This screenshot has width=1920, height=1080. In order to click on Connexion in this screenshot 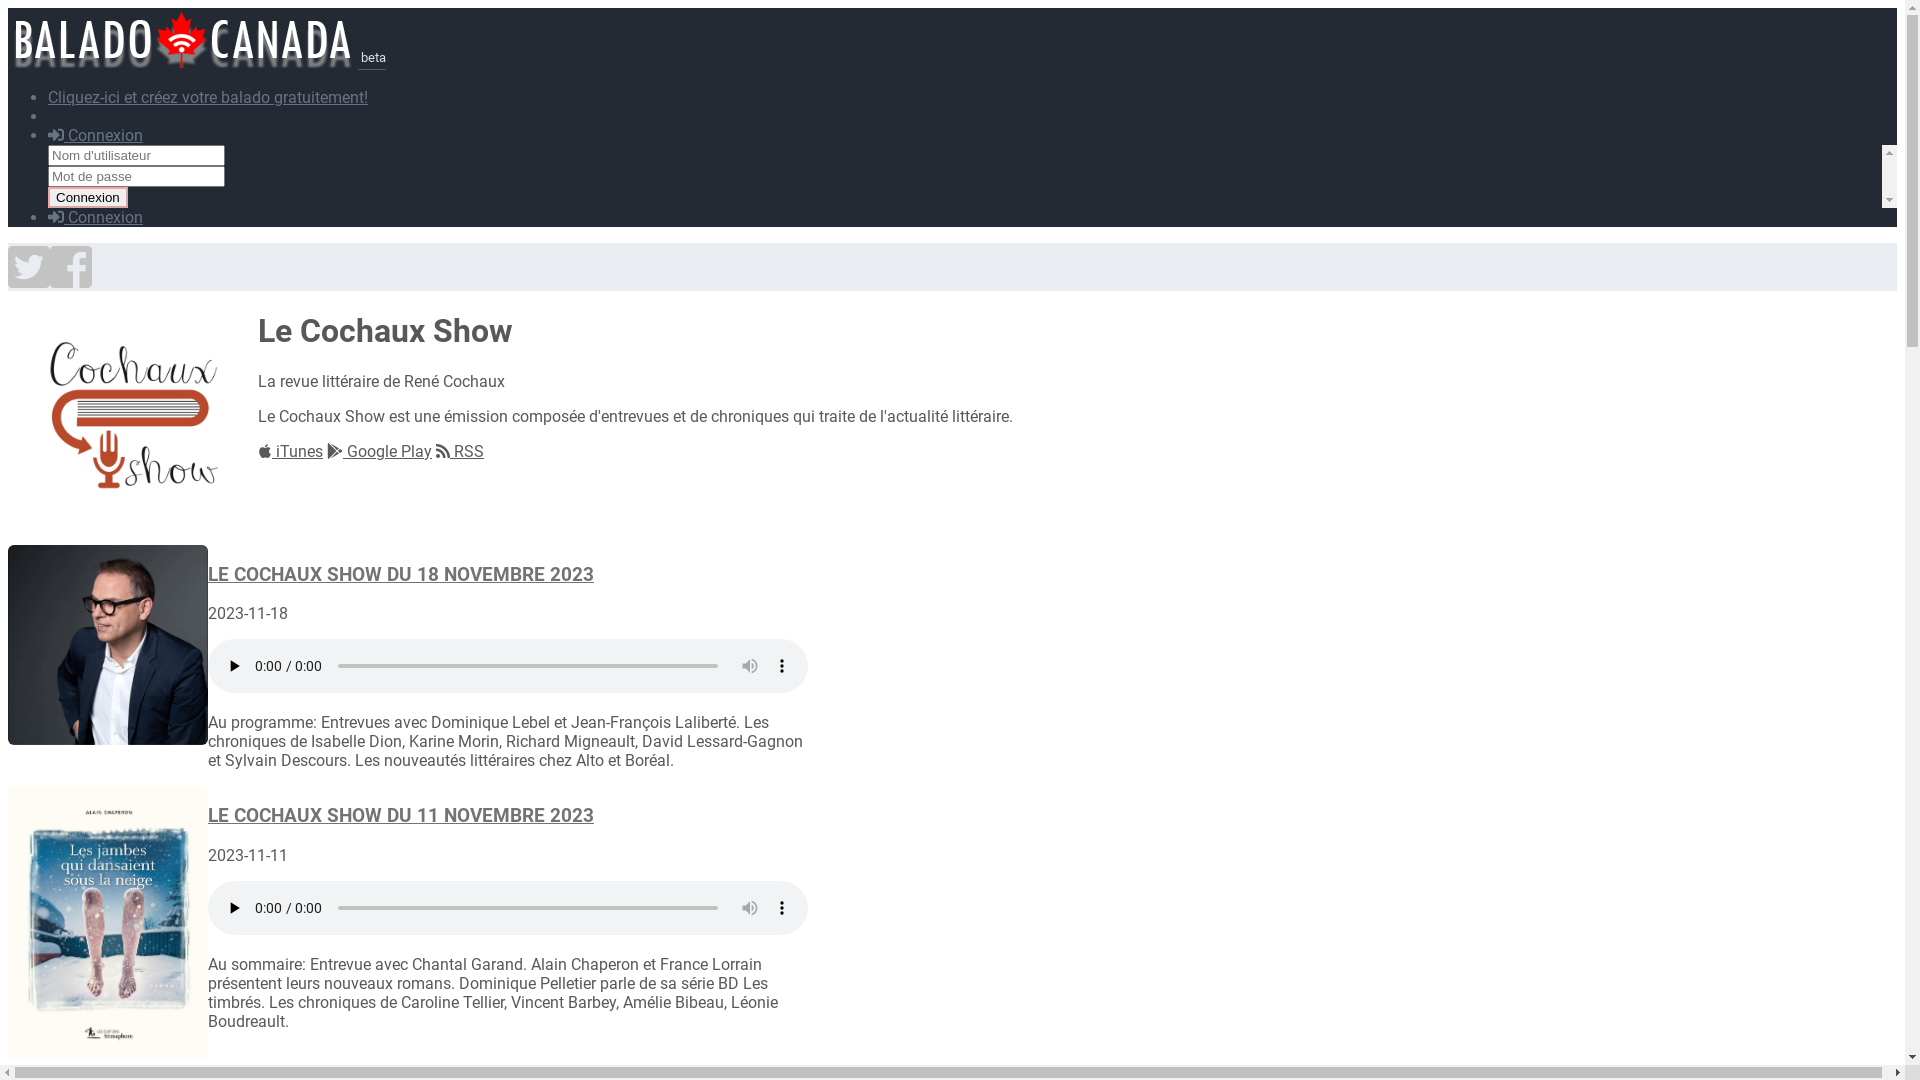, I will do `click(96, 218)`.